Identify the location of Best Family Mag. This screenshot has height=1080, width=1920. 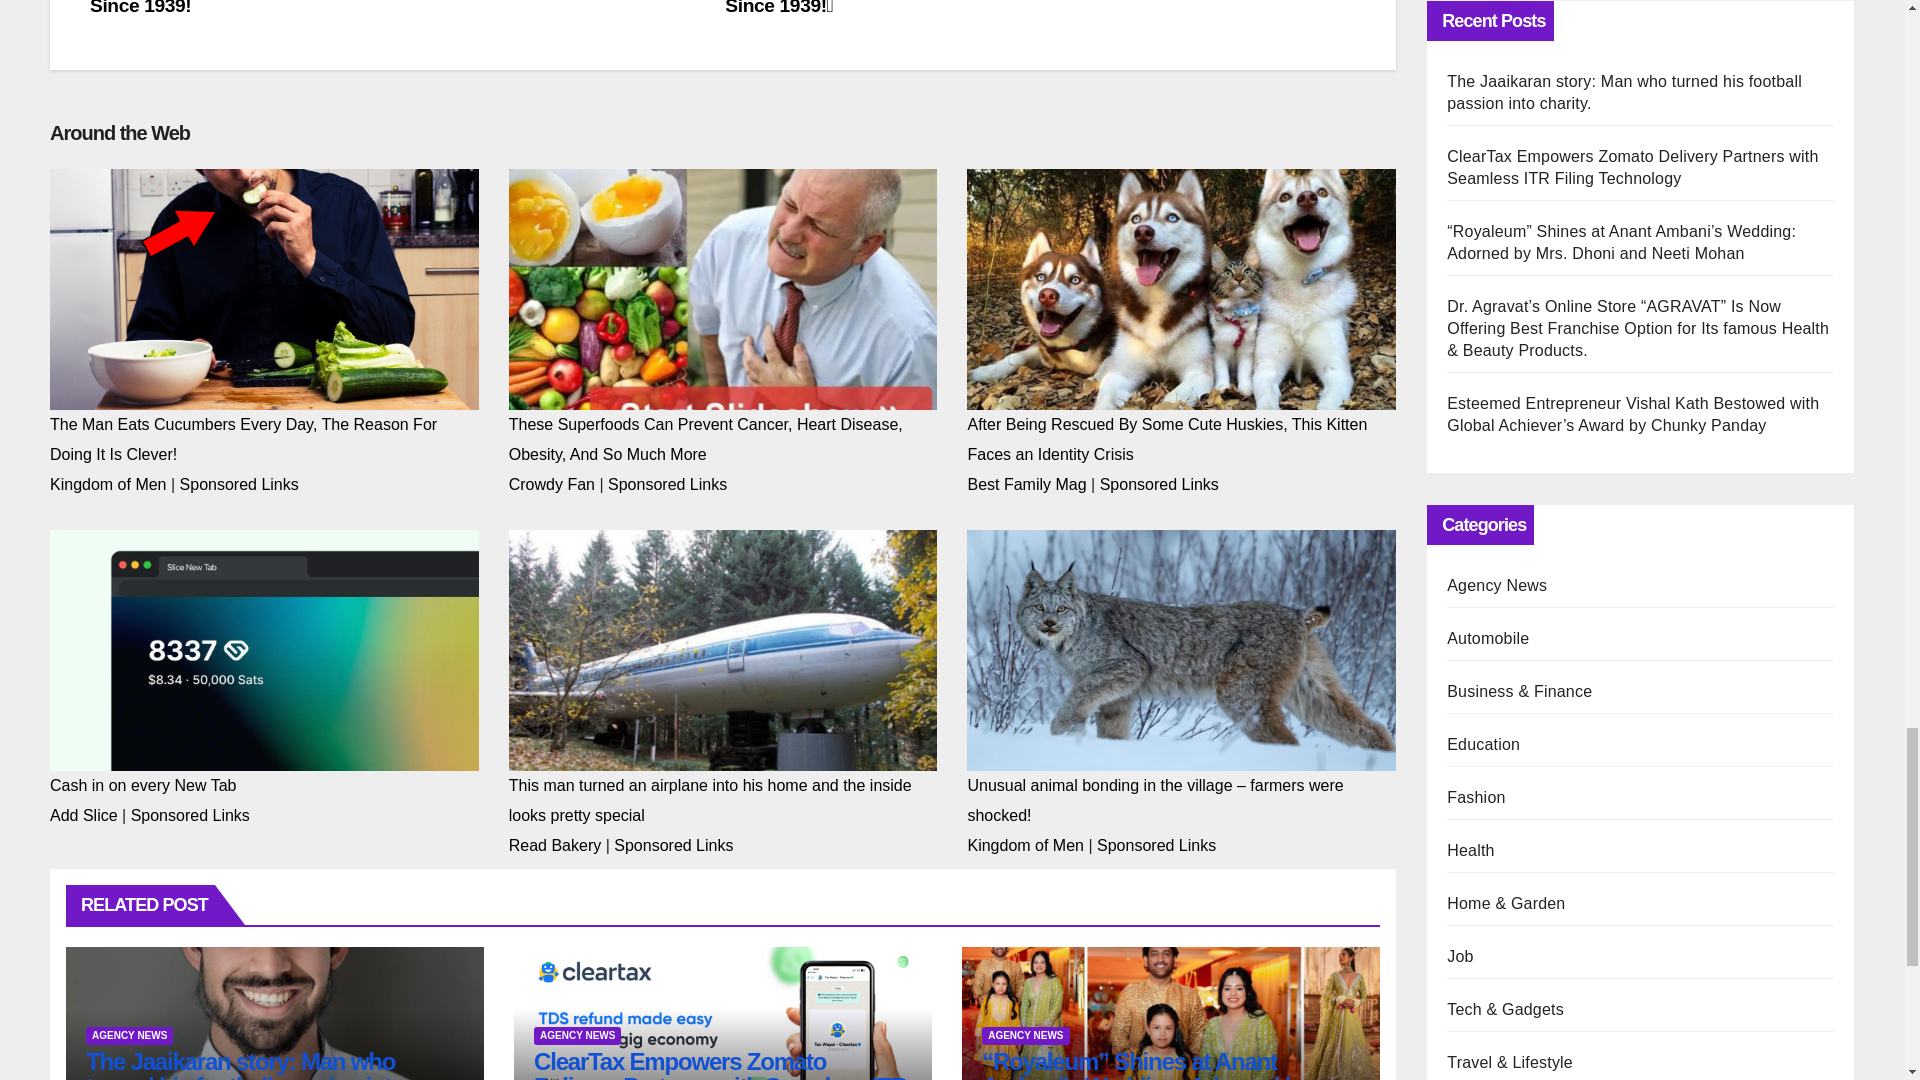
(1026, 484).